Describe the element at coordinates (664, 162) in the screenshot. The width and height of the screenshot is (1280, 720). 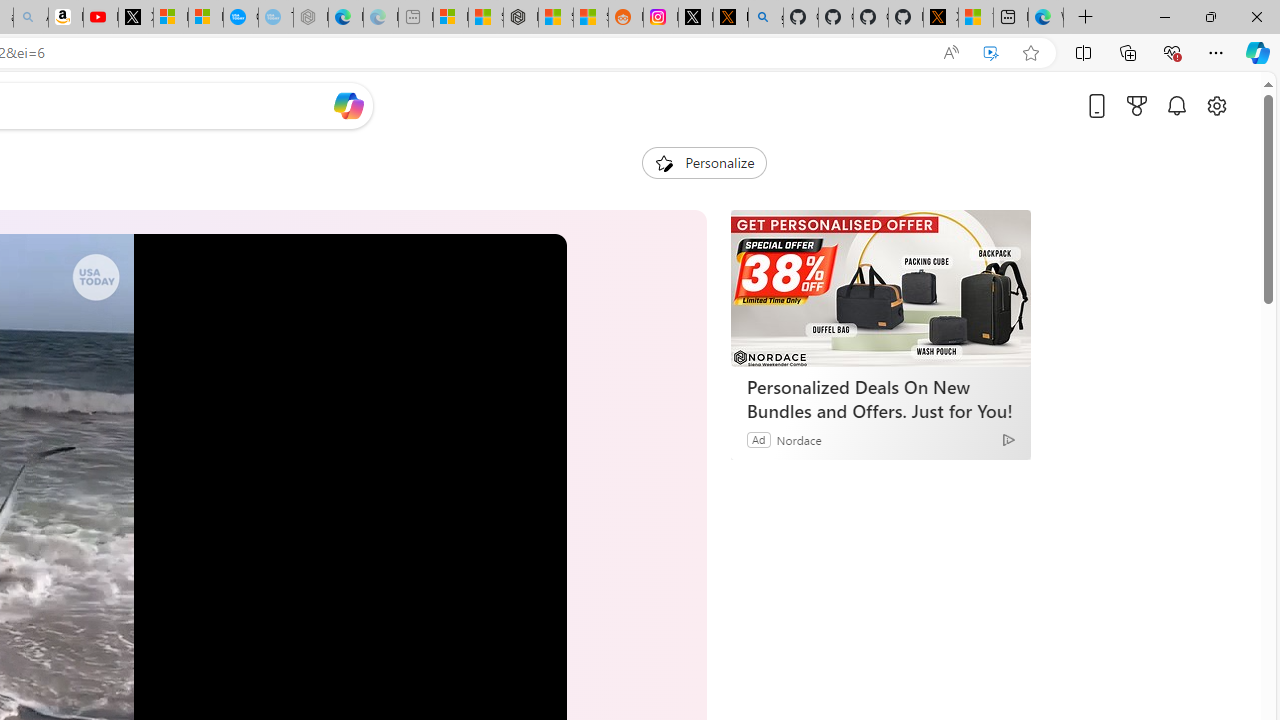
I see `To get missing image descriptions, open the context menu.` at that location.